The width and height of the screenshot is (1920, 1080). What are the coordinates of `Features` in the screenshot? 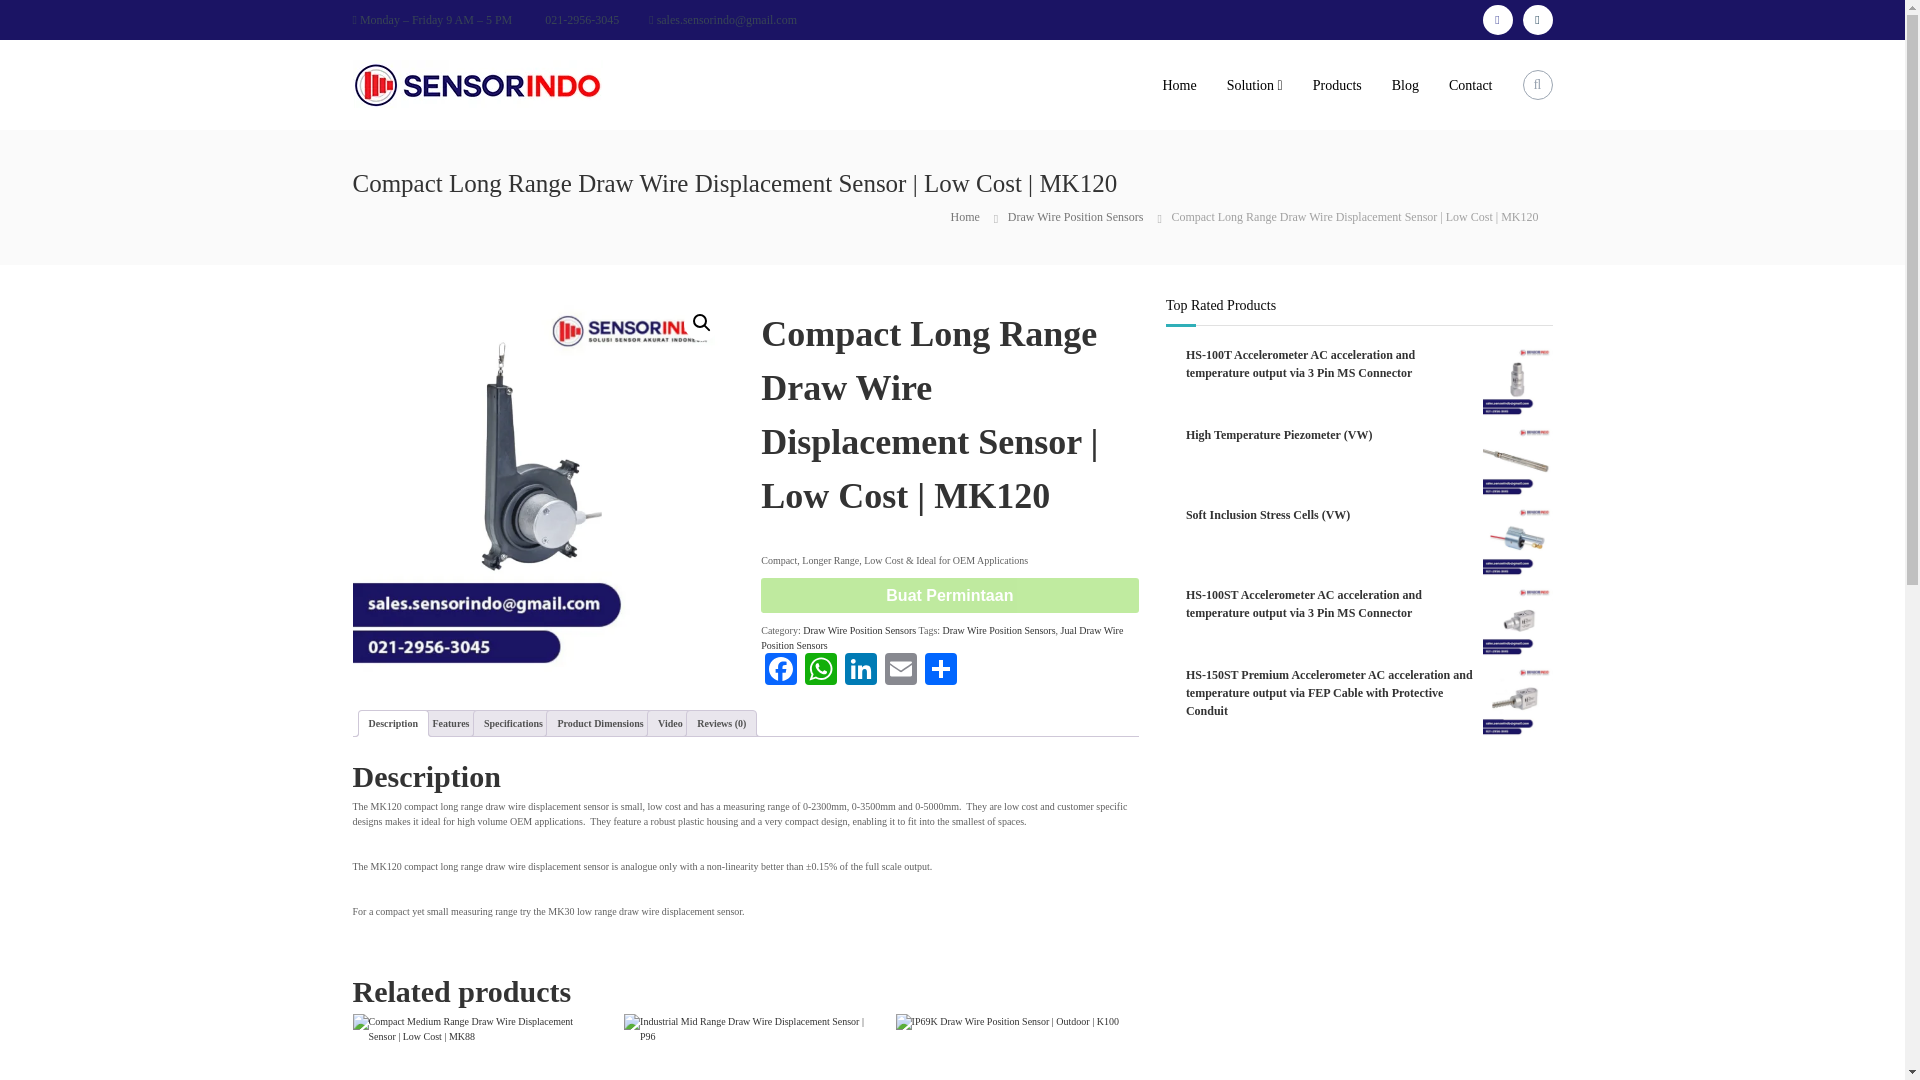 It's located at (450, 722).